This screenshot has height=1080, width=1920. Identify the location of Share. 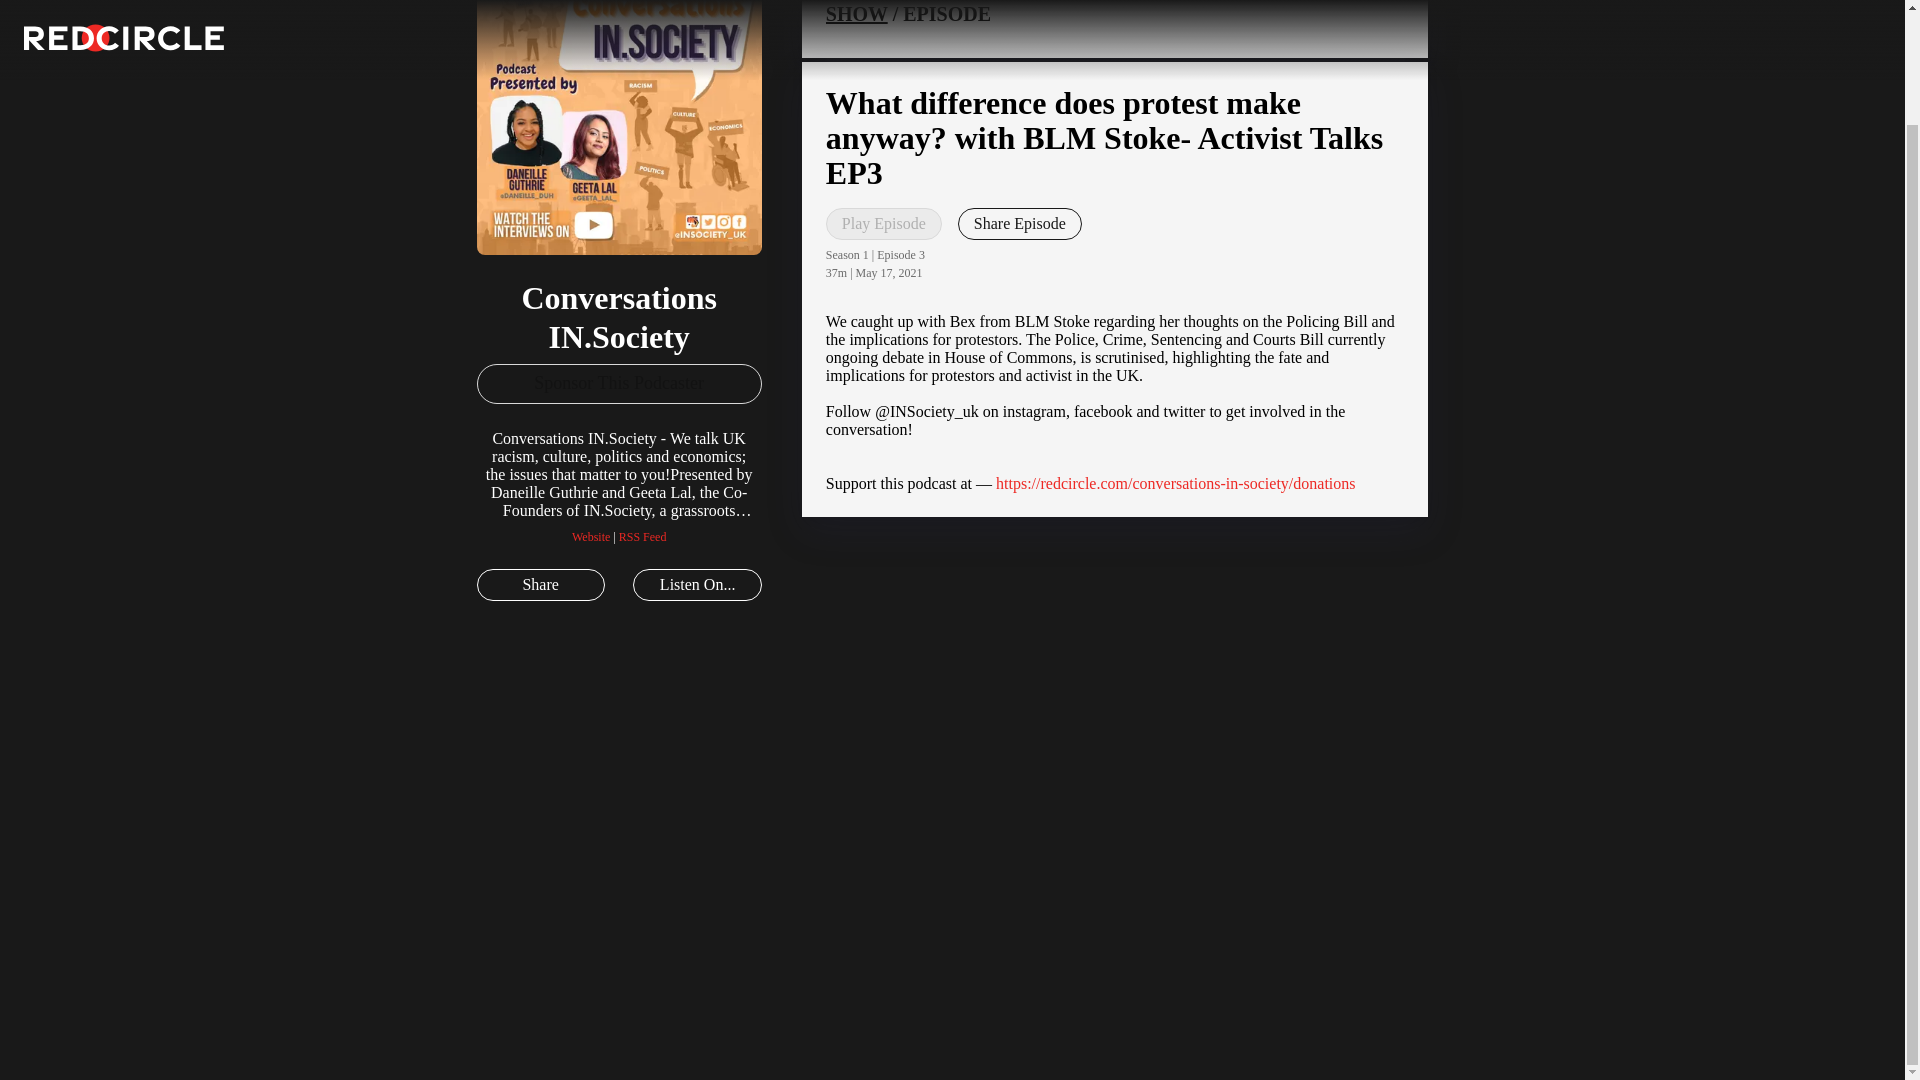
(540, 584).